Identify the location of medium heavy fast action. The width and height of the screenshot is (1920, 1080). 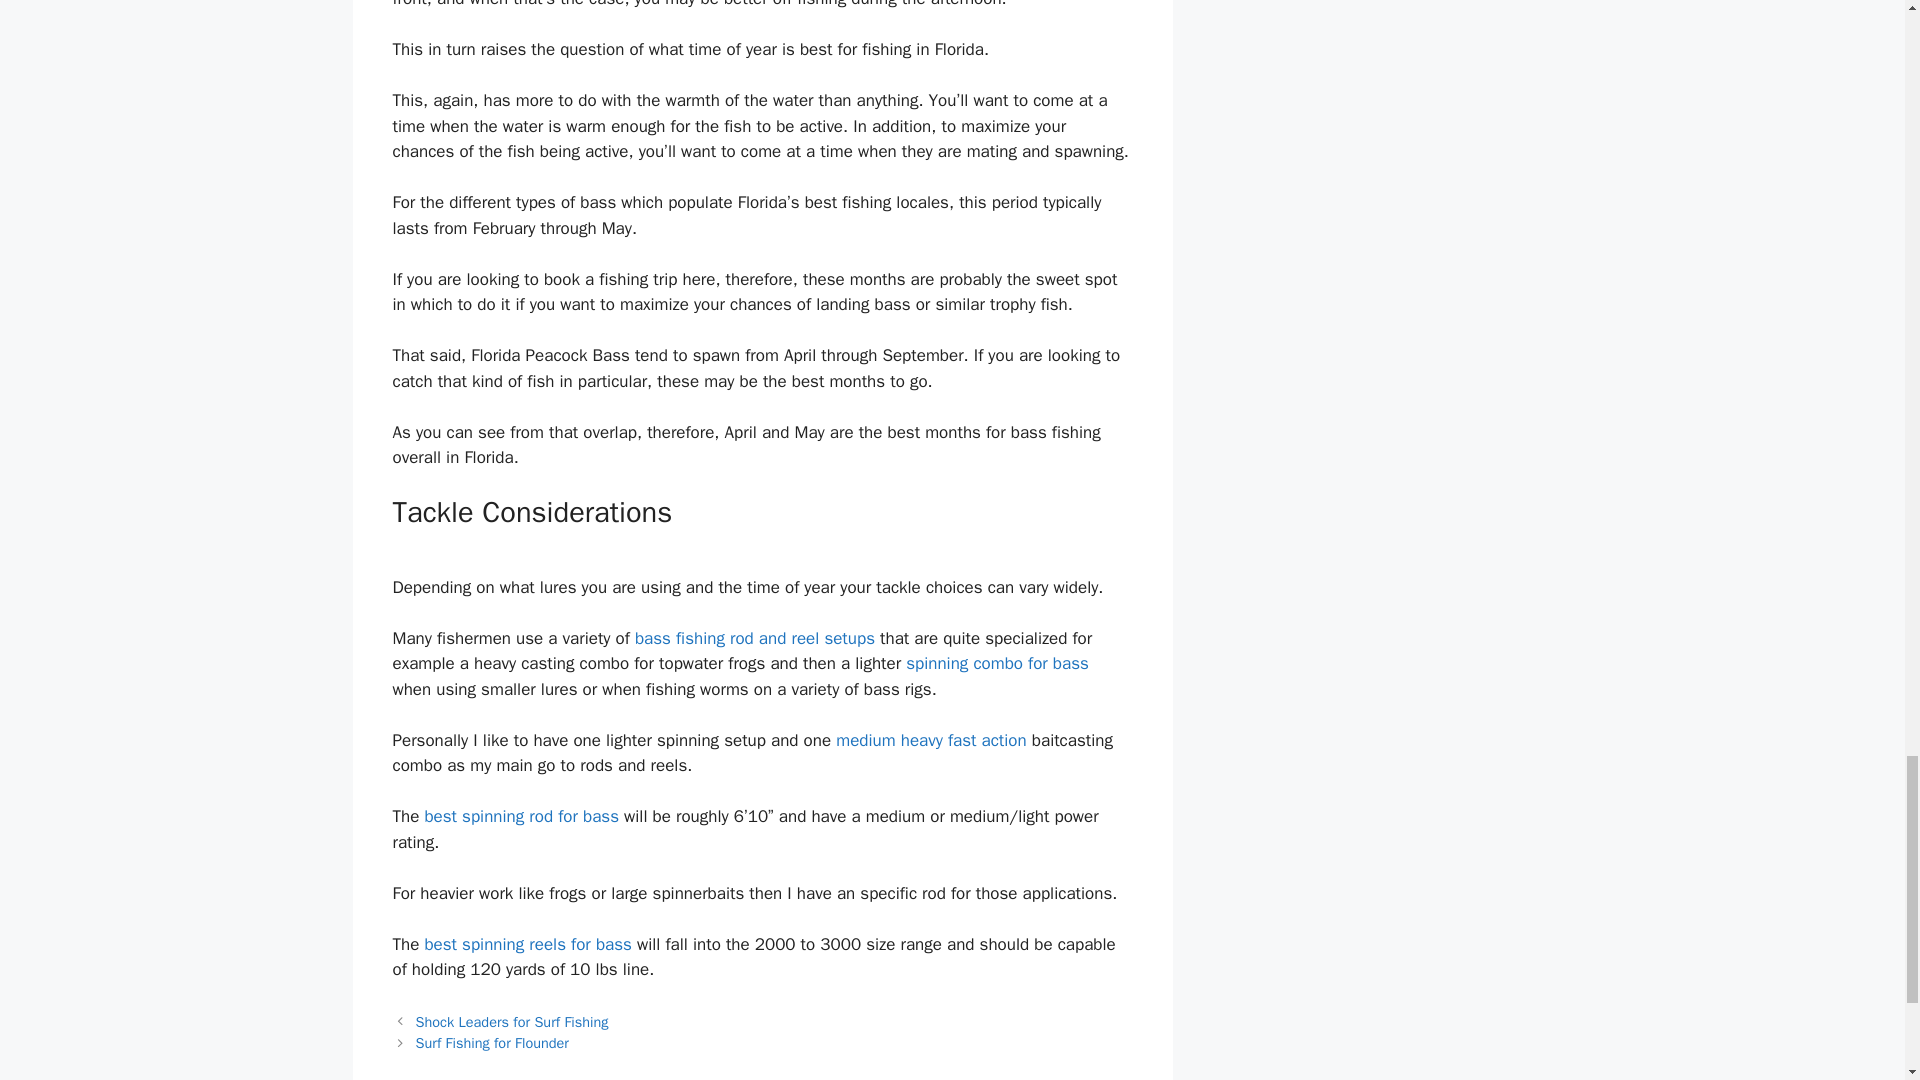
(930, 740).